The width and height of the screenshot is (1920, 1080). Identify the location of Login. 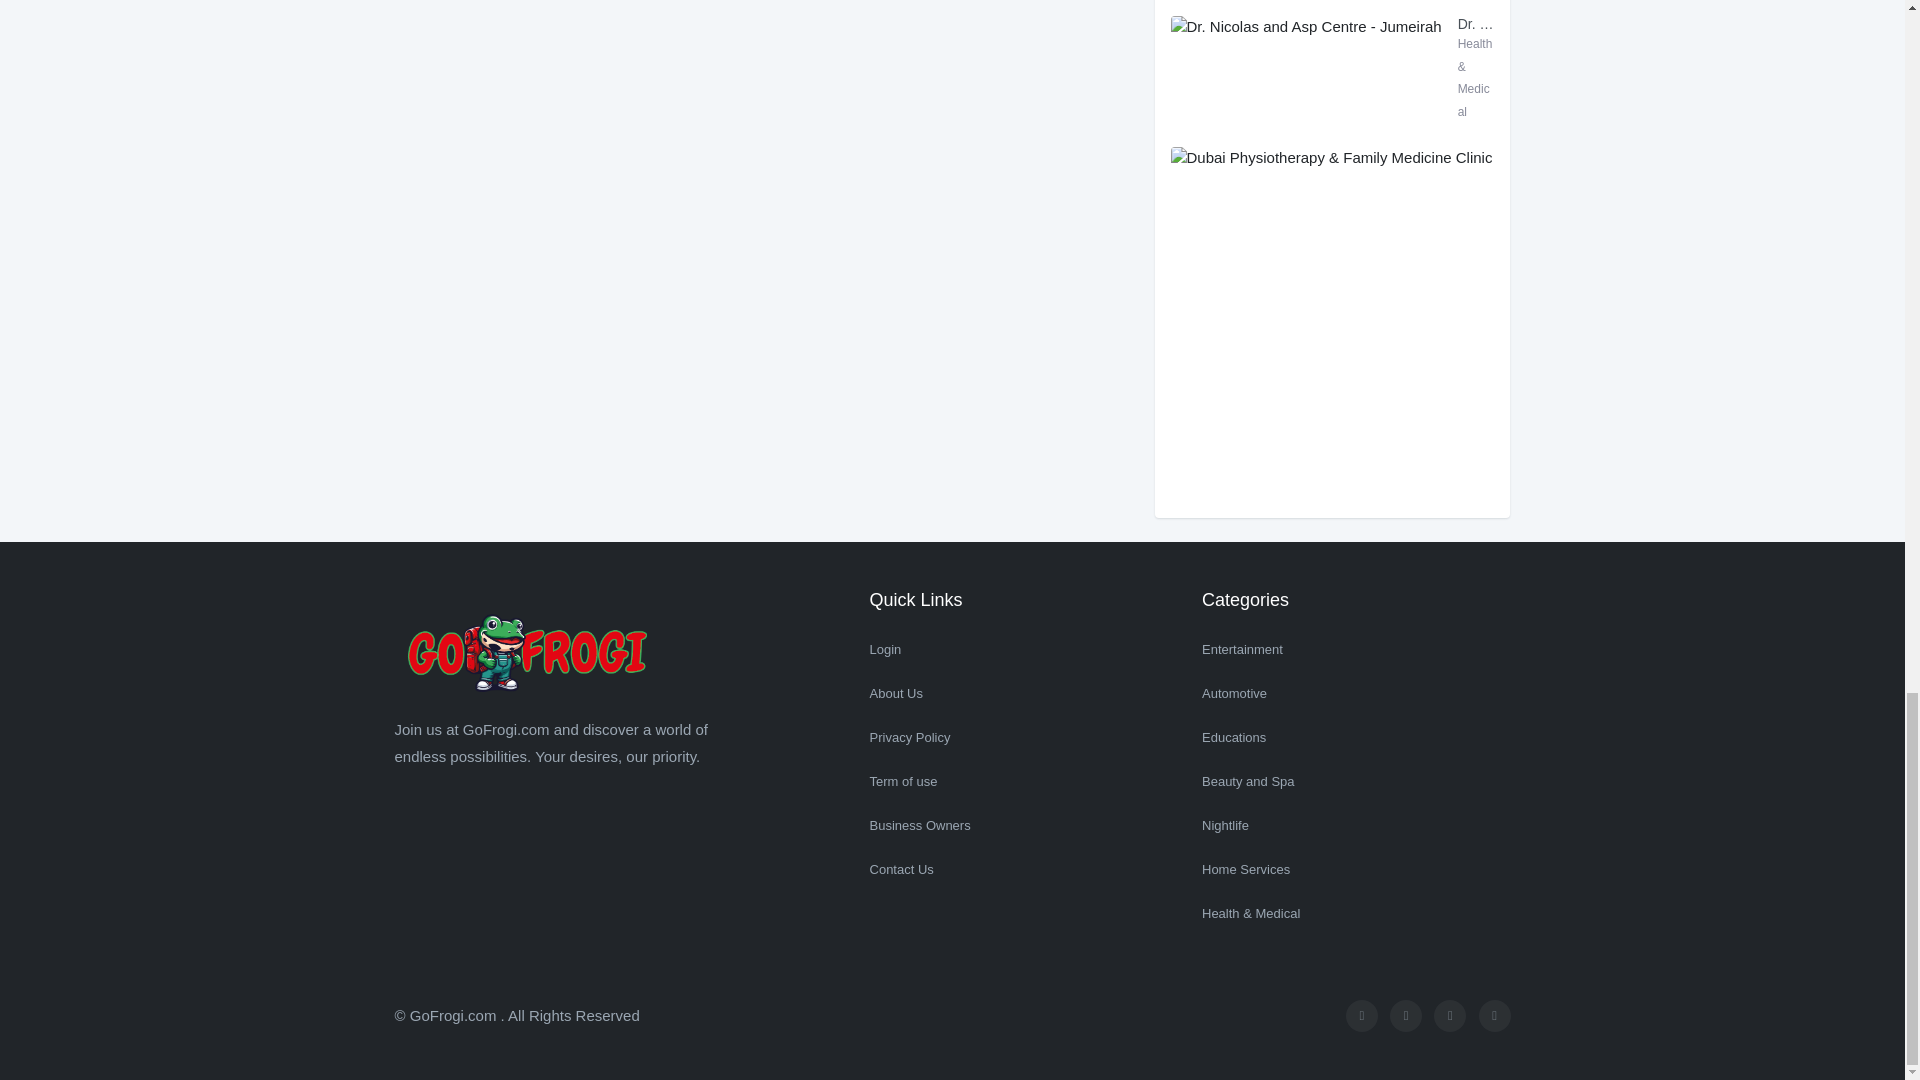
(1024, 649).